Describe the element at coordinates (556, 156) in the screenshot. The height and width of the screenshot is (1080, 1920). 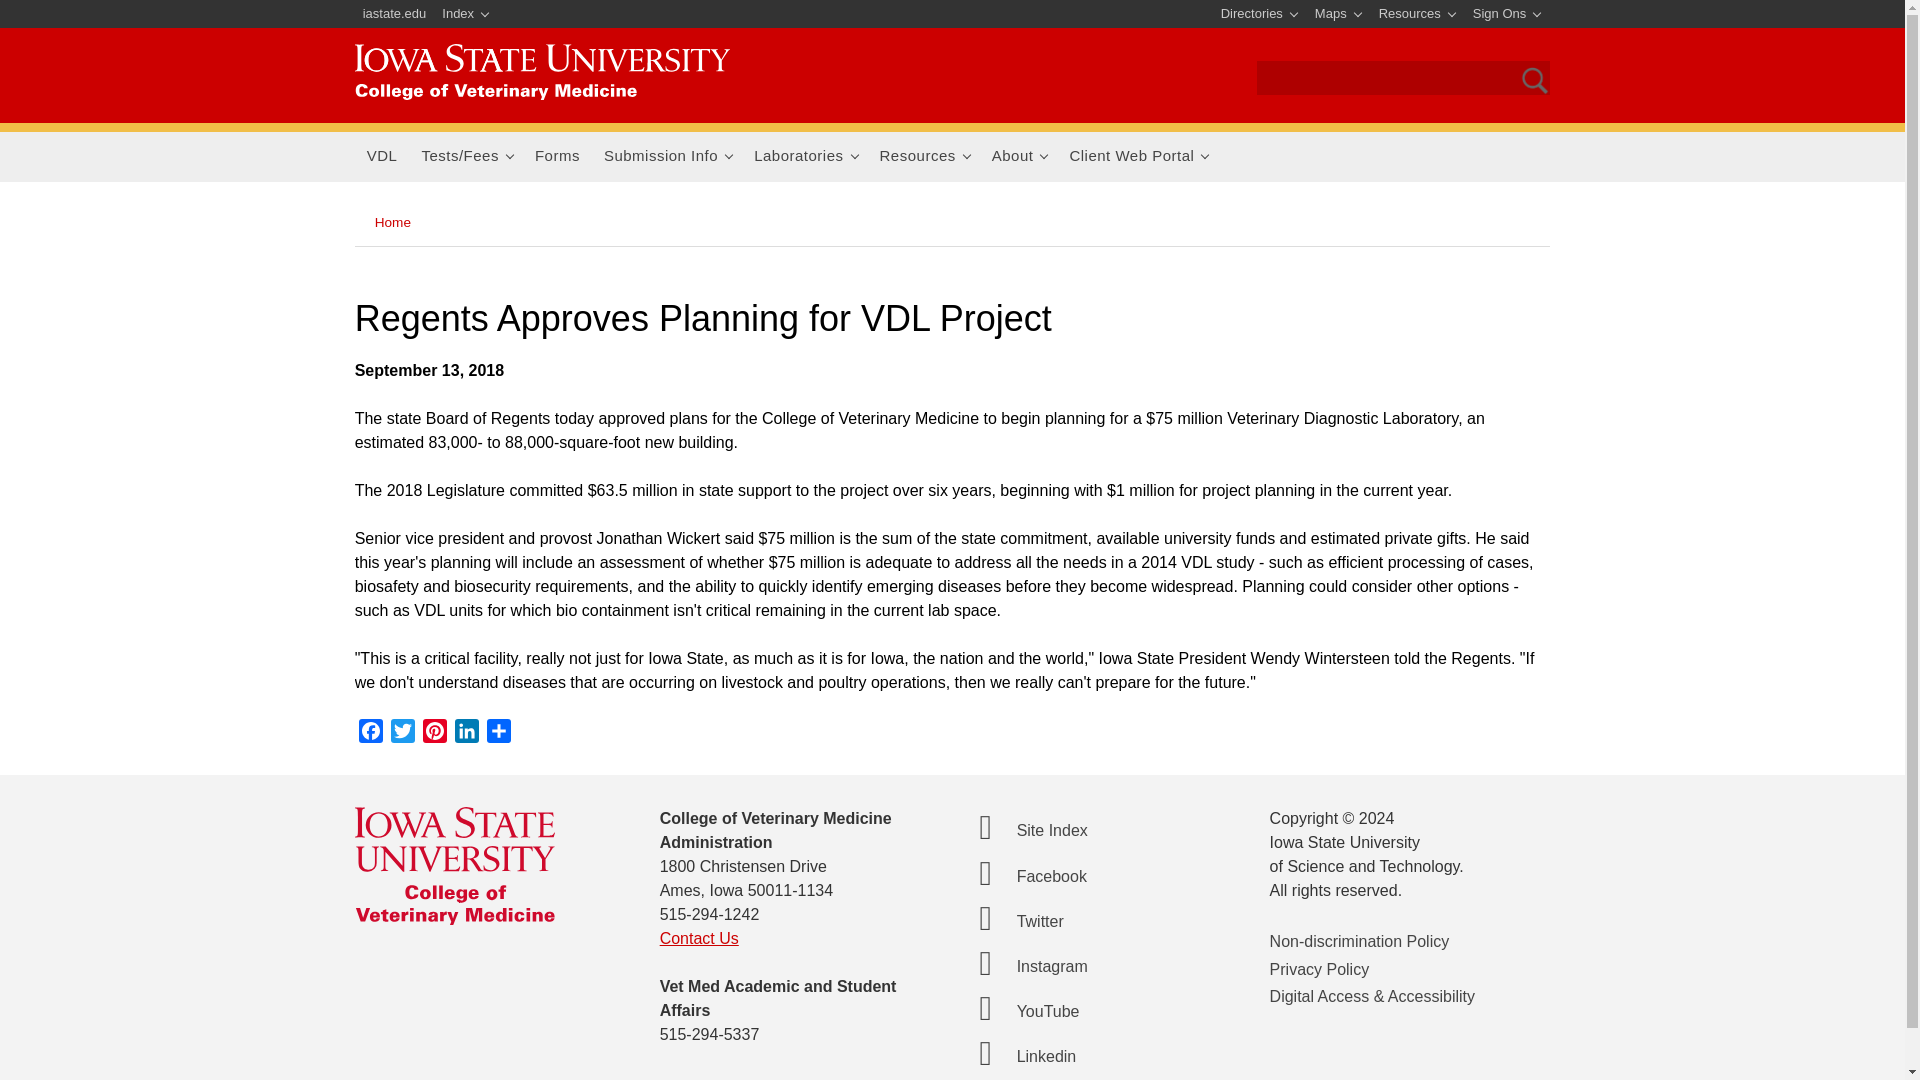
I see `Forms` at that location.